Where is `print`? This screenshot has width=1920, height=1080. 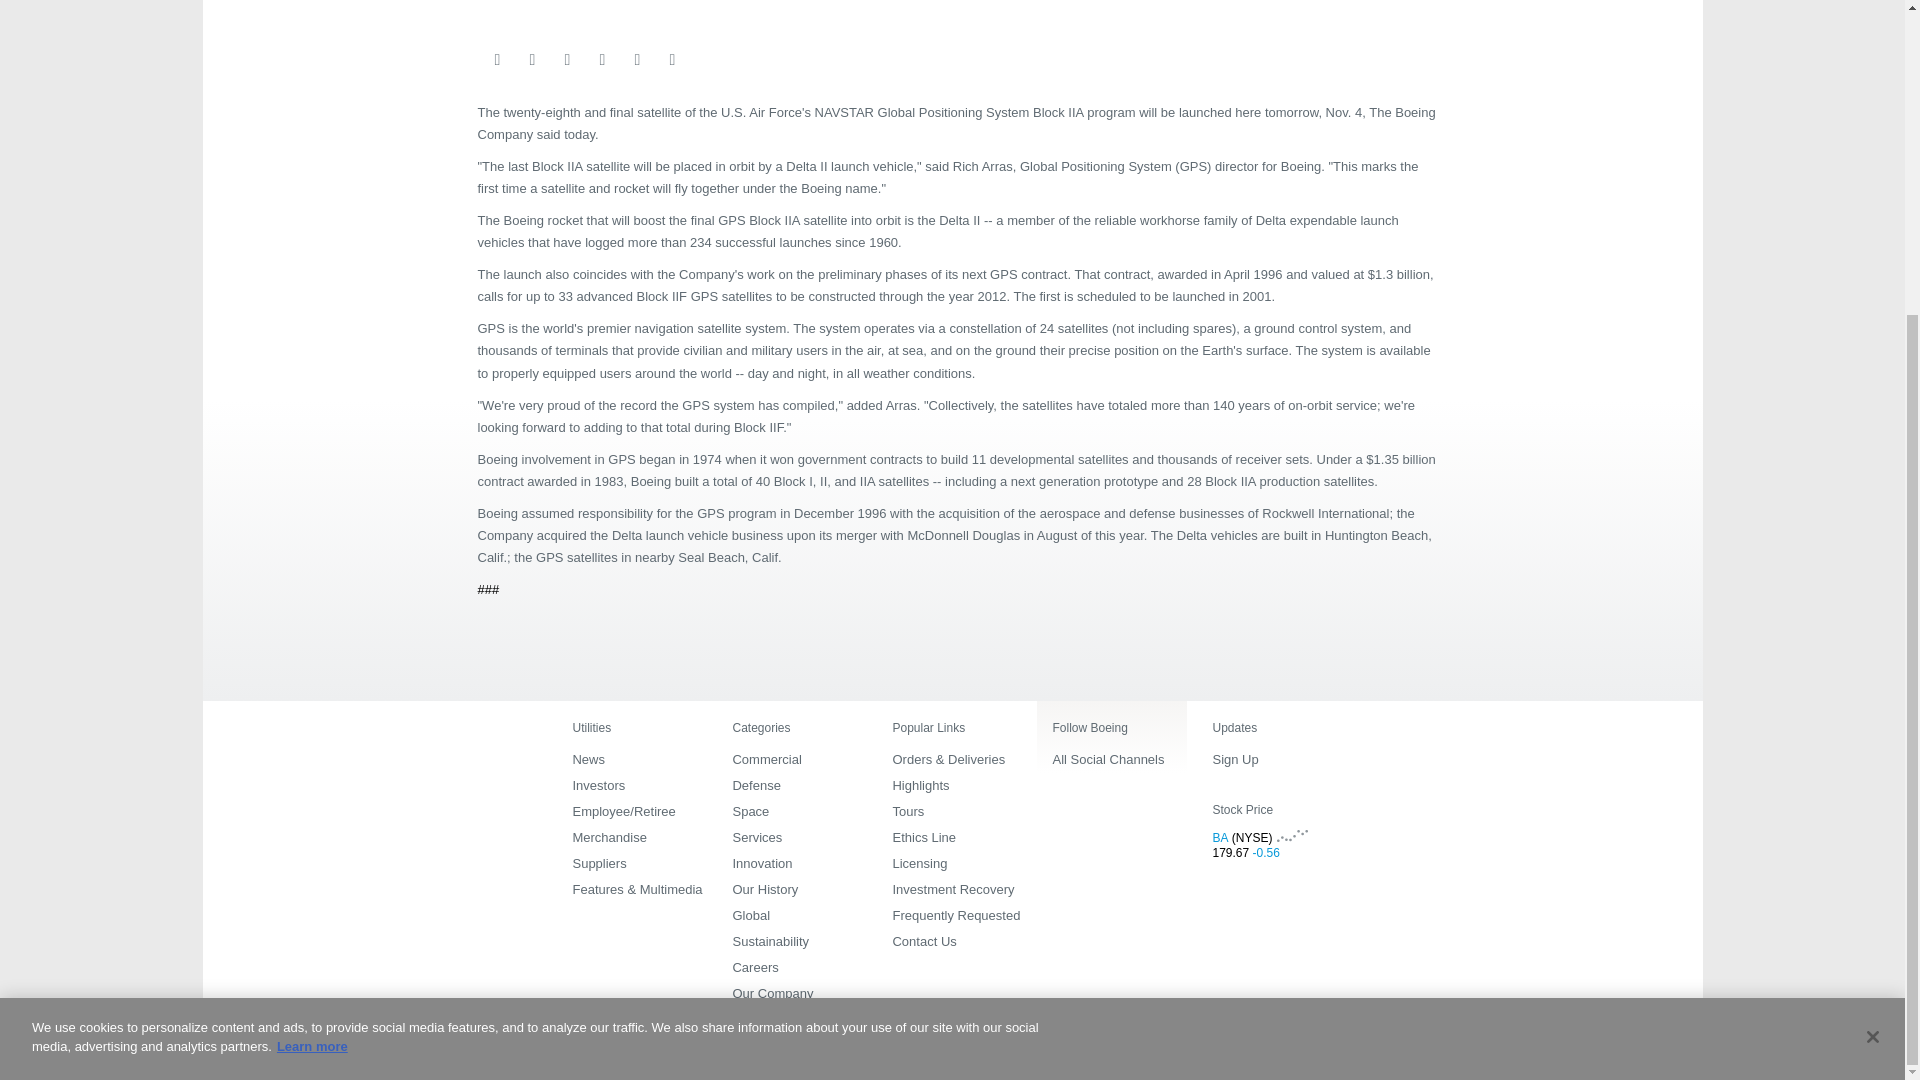
print is located at coordinates (637, 60).